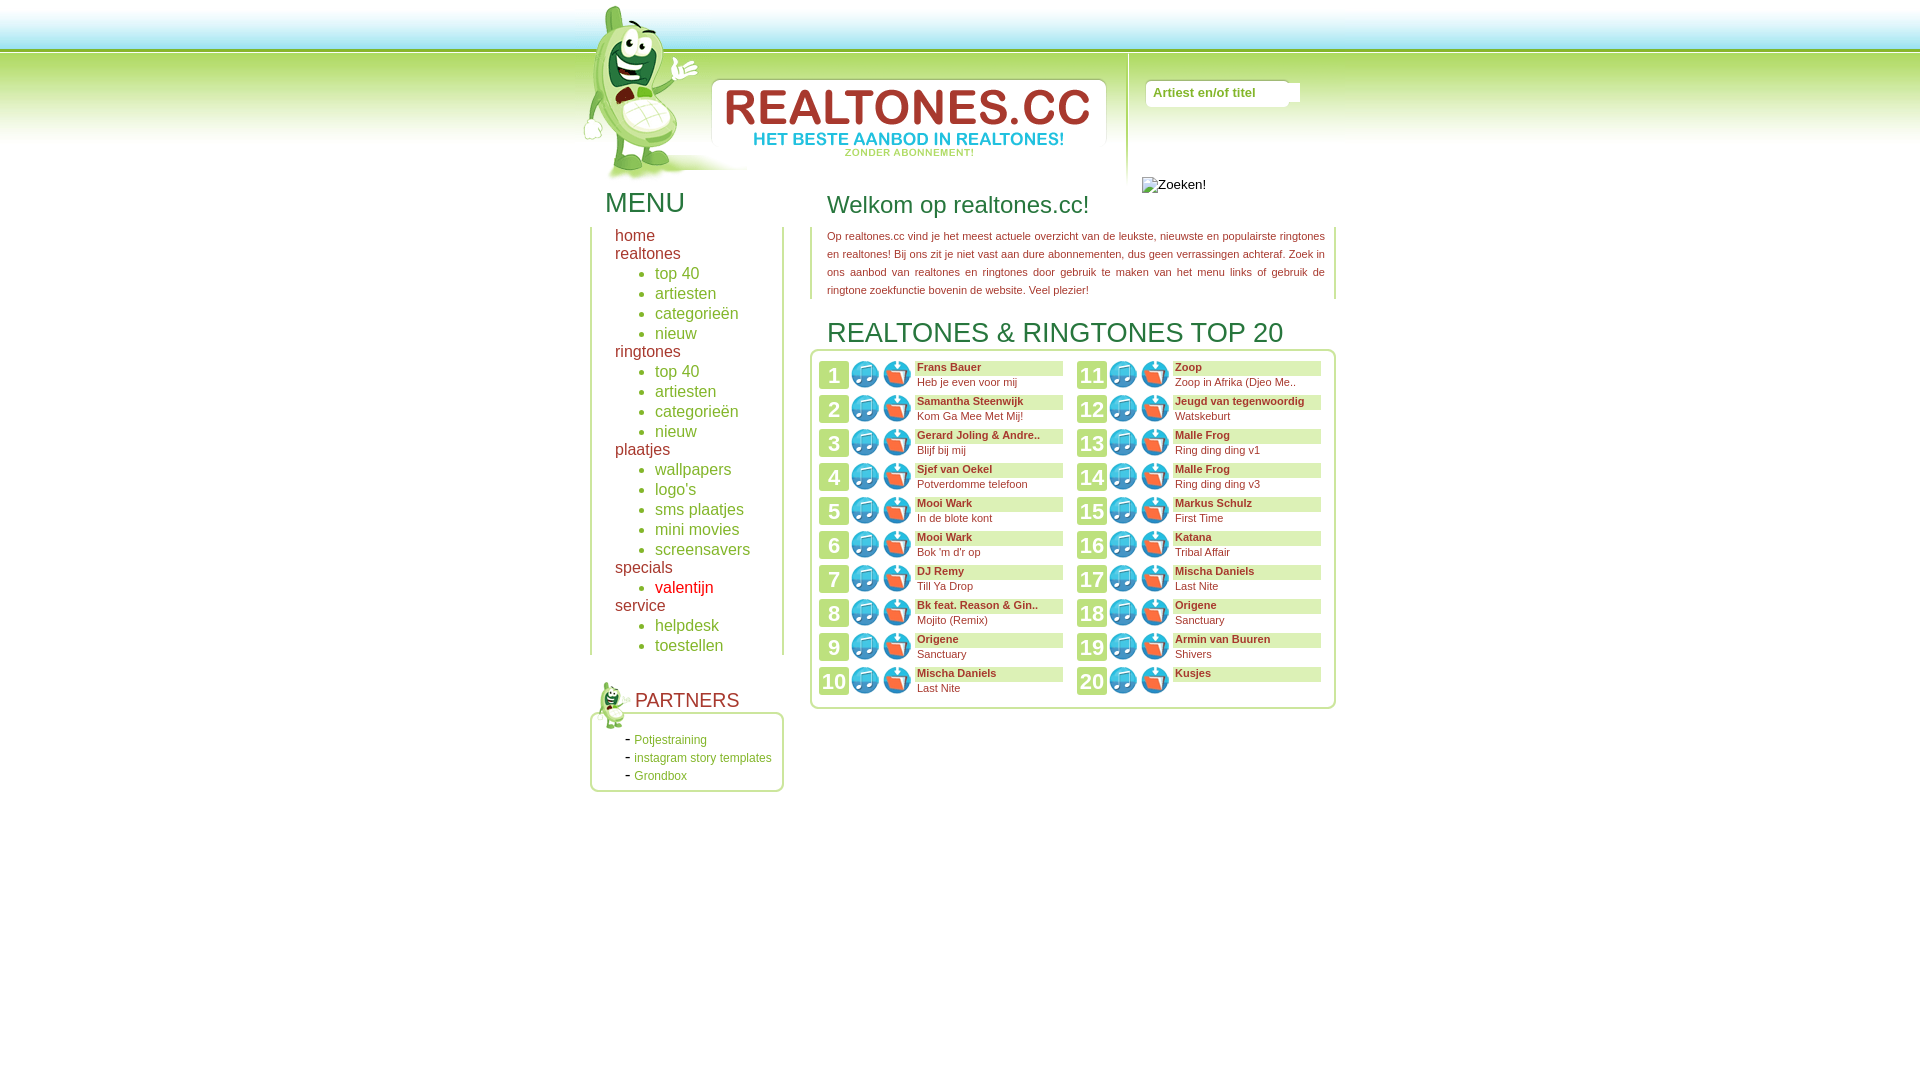 Image resolution: width=1920 pixels, height=1080 pixels. What do you see at coordinates (640, 606) in the screenshot?
I see `service` at bounding box center [640, 606].